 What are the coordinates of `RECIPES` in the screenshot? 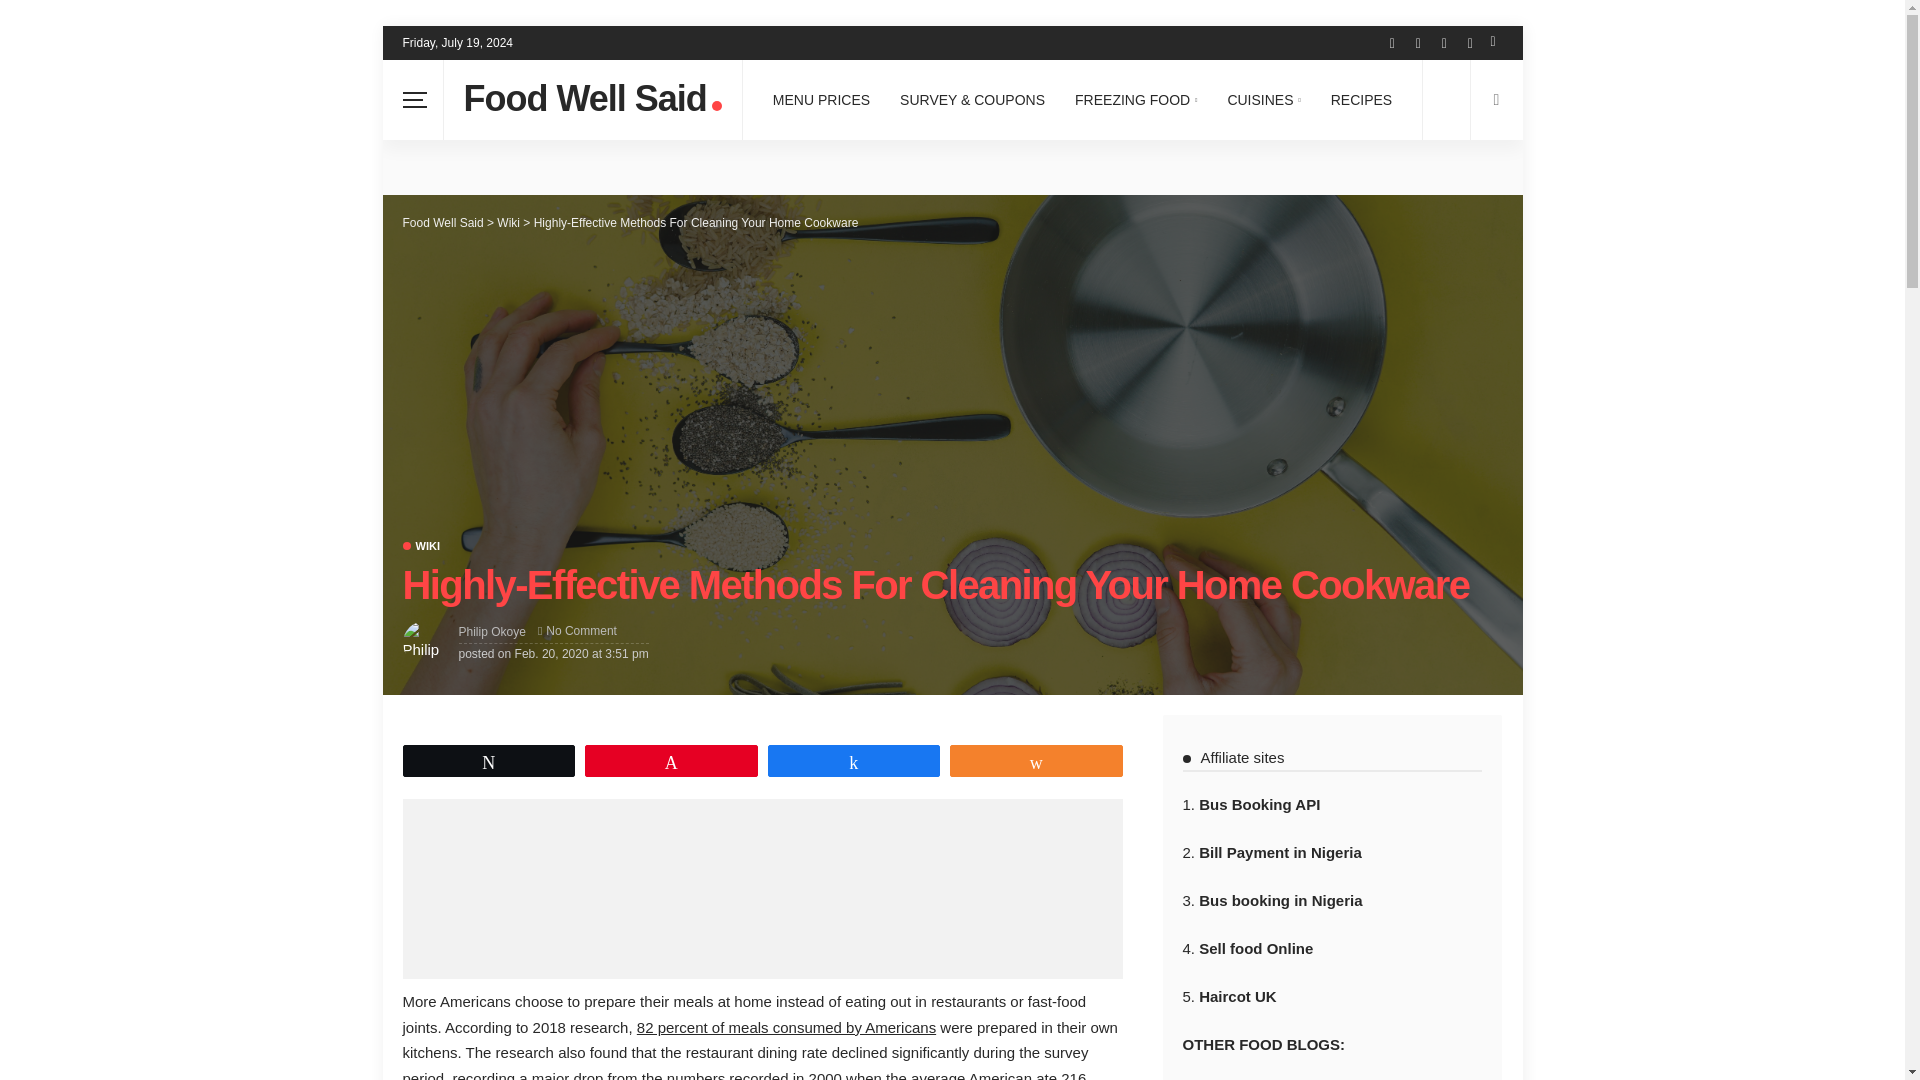 It's located at (1361, 100).